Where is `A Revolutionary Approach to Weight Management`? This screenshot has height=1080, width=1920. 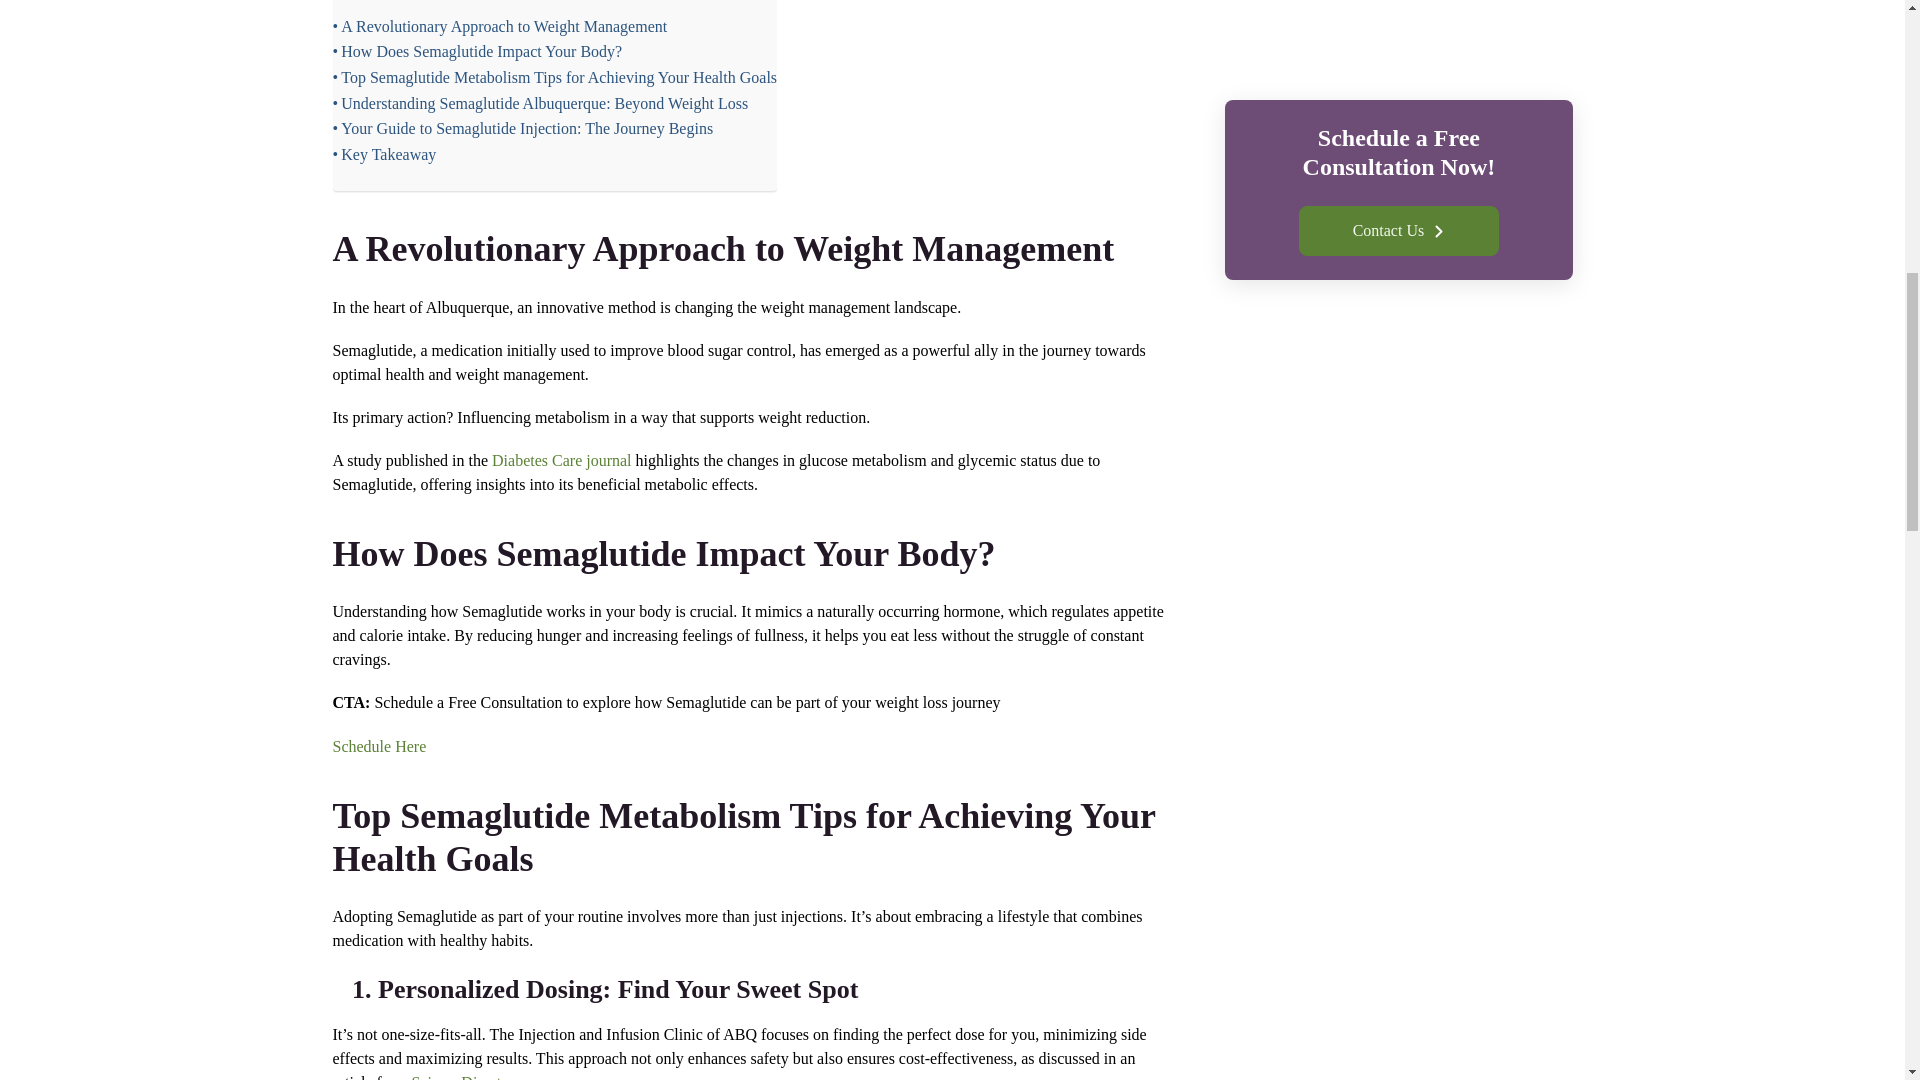
A Revolutionary Approach to Weight Management is located at coordinates (499, 26).